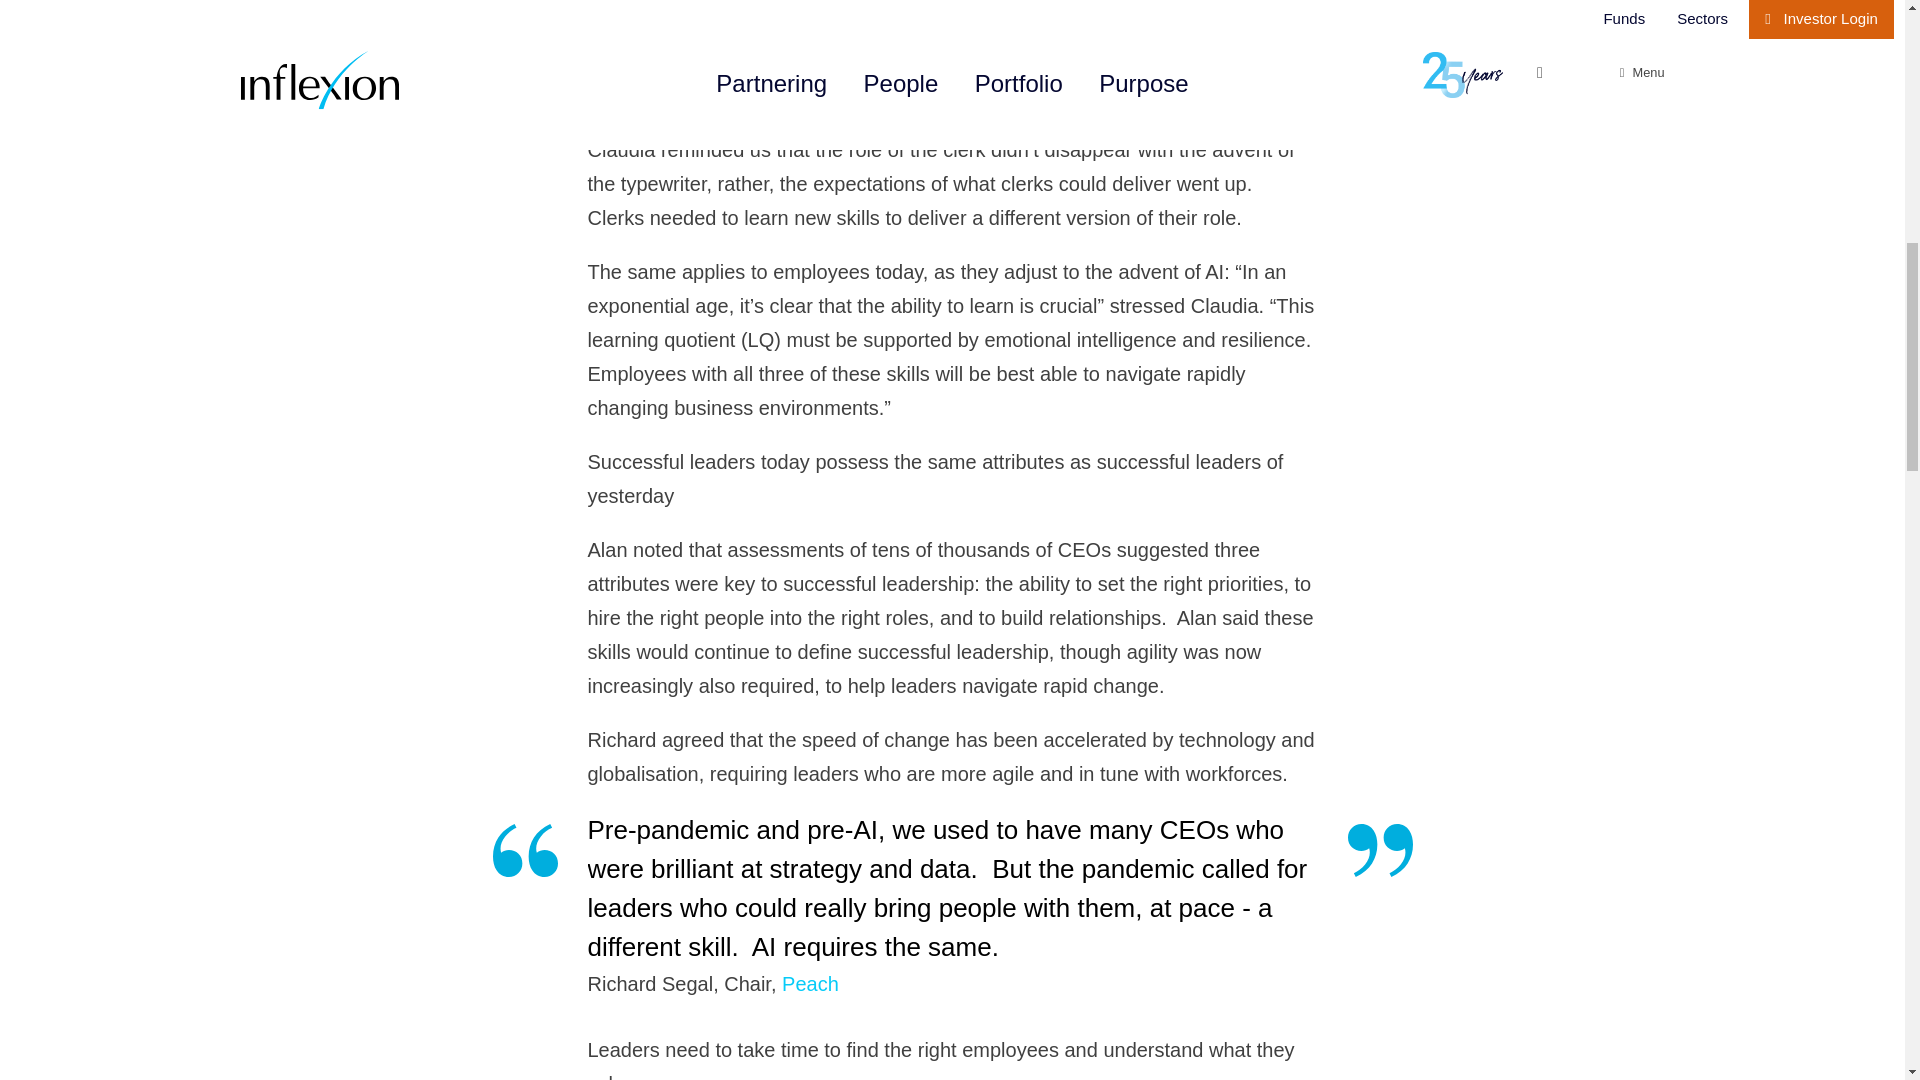 The height and width of the screenshot is (1080, 1920). I want to click on Peach, so click(810, 984).